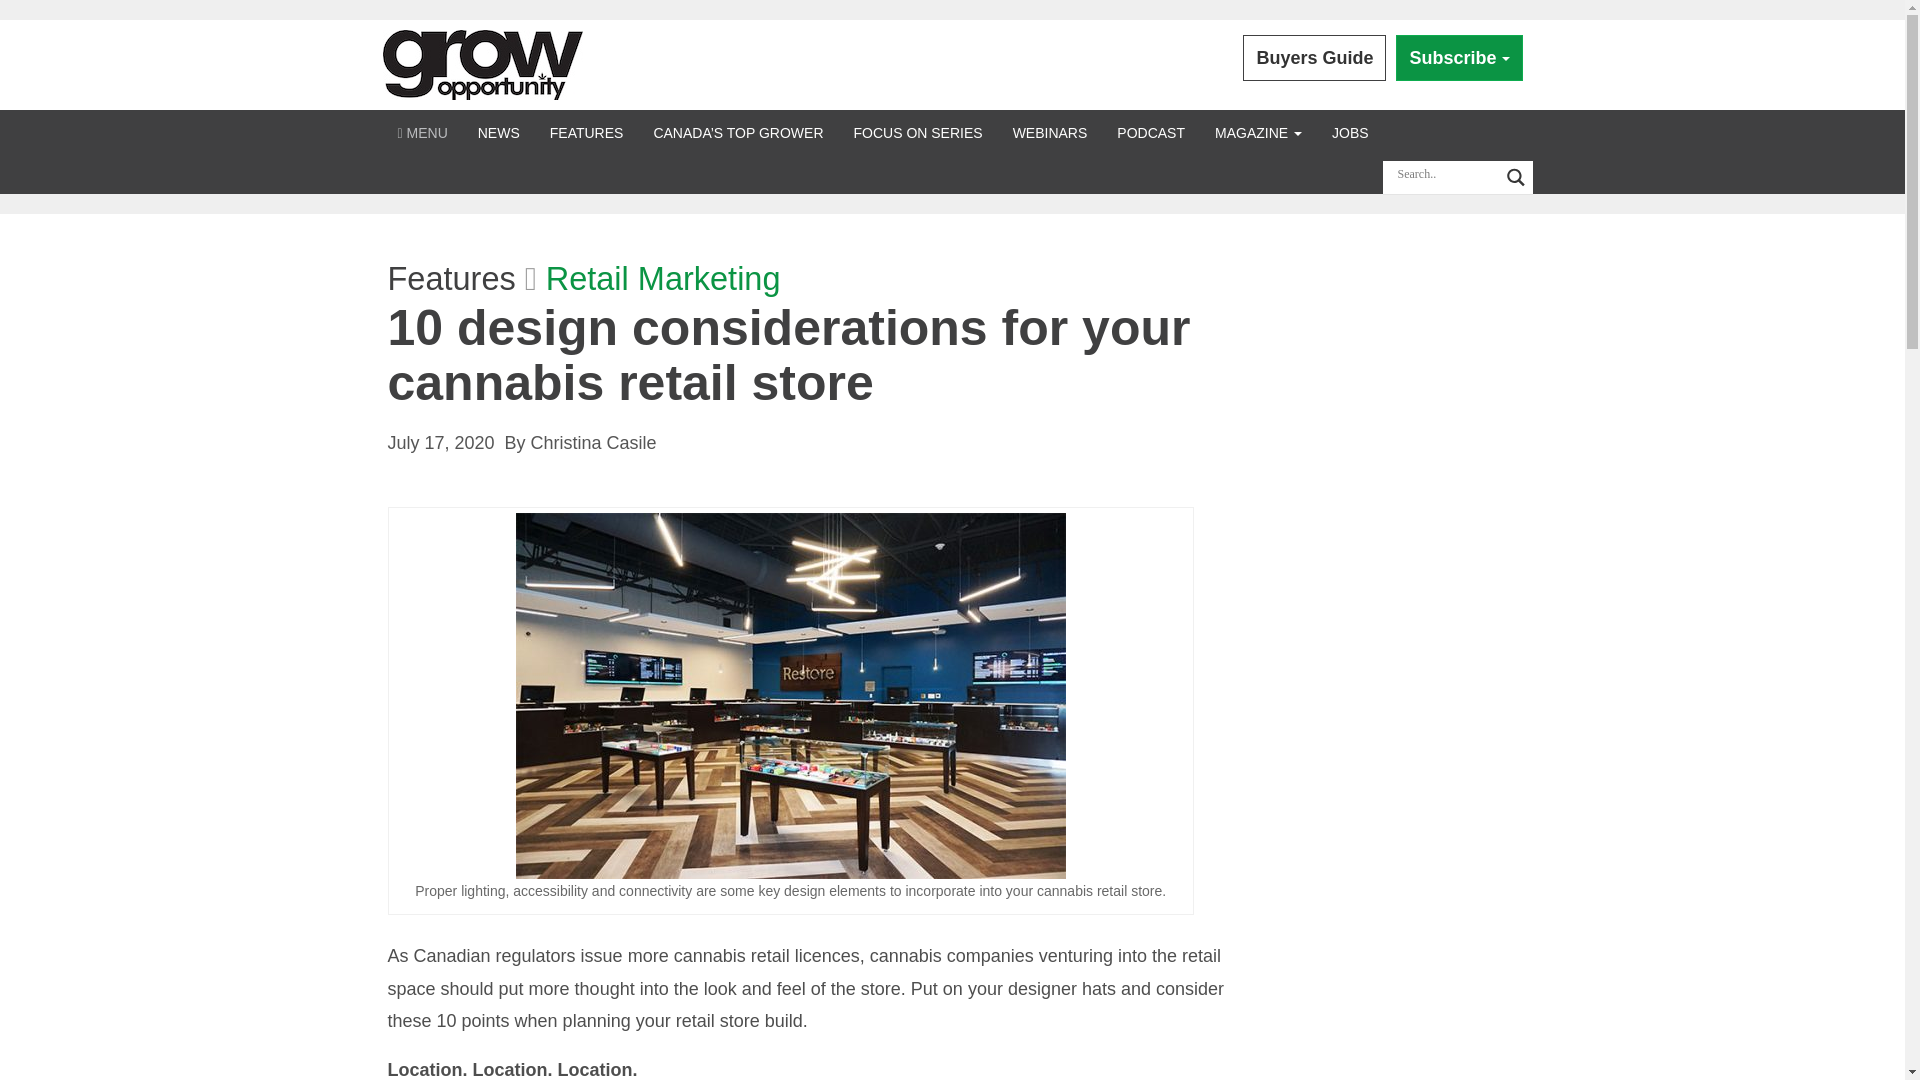 The image size is (1920, 1080). I want to click on PODCAST, so click(1151, 132).